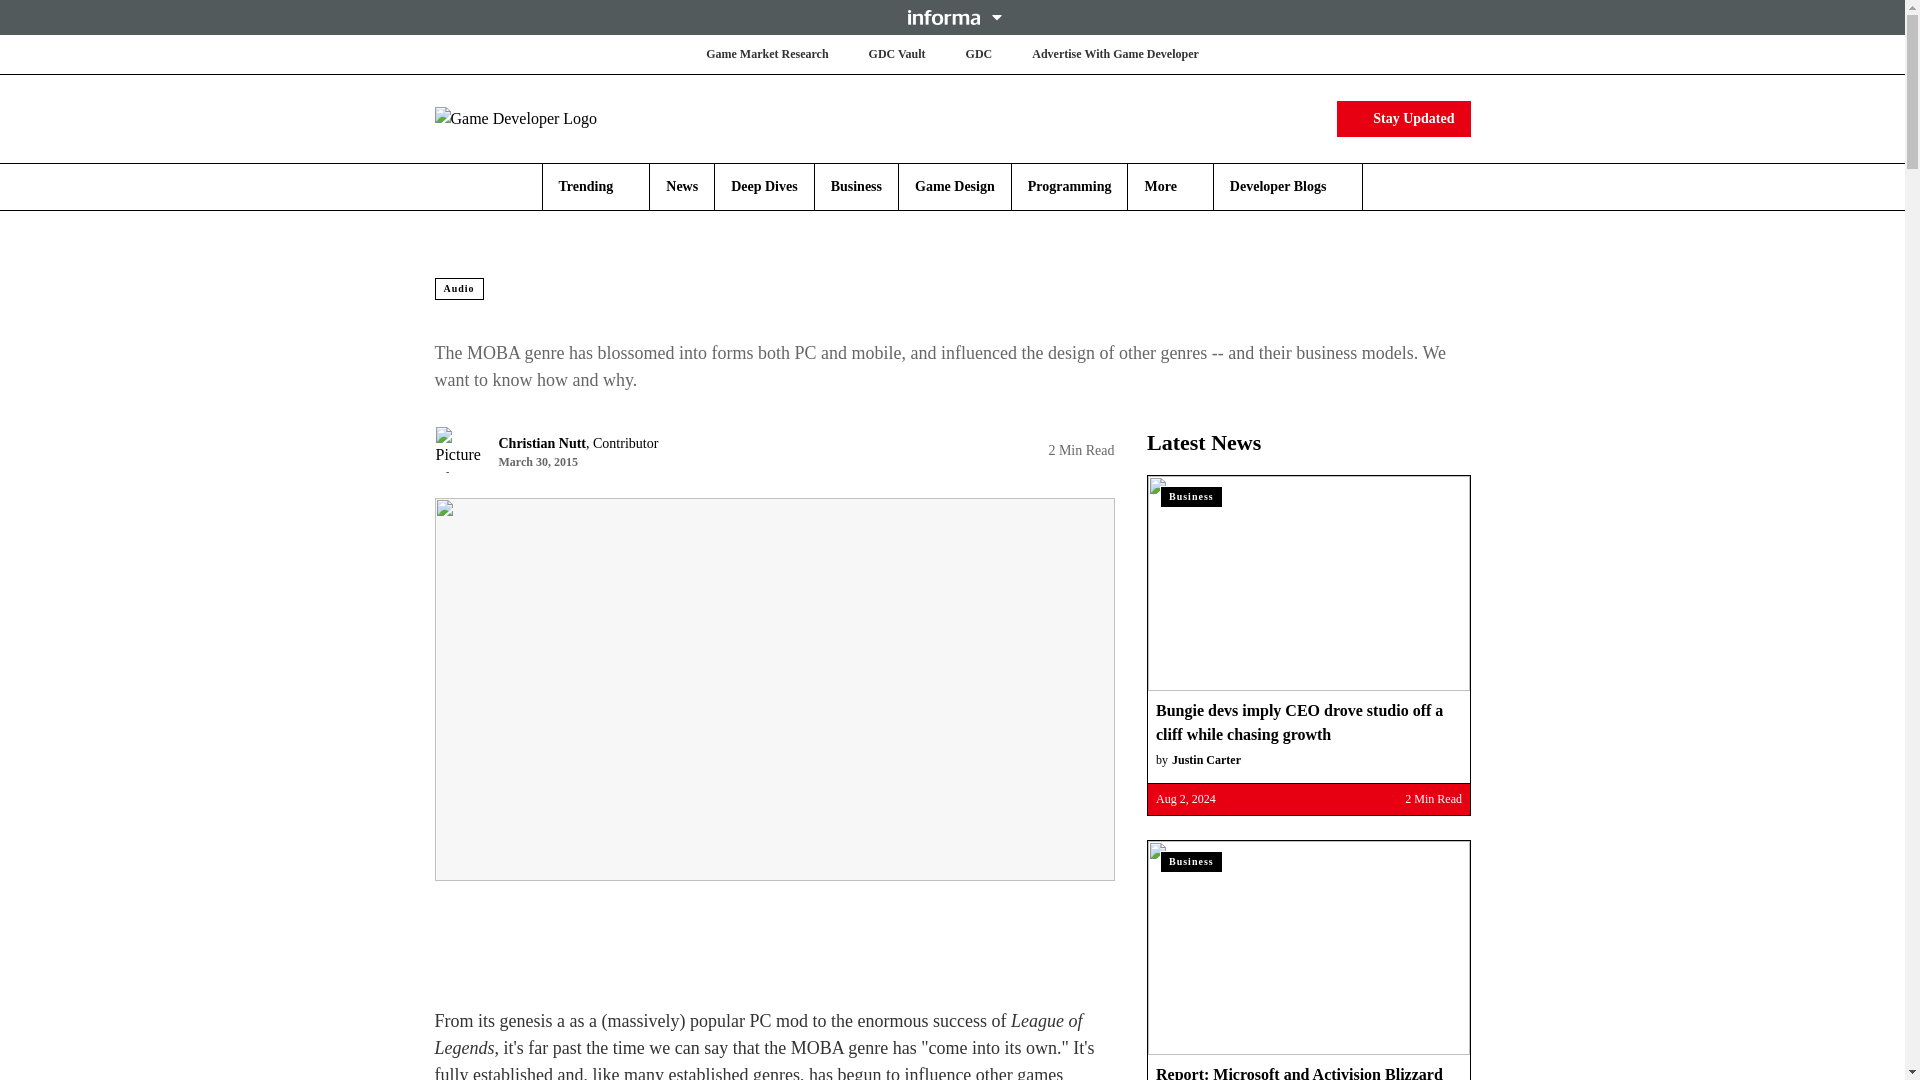  Describe the element at coordinates (856, 186) in the screenshot. I see `Business` at that location.